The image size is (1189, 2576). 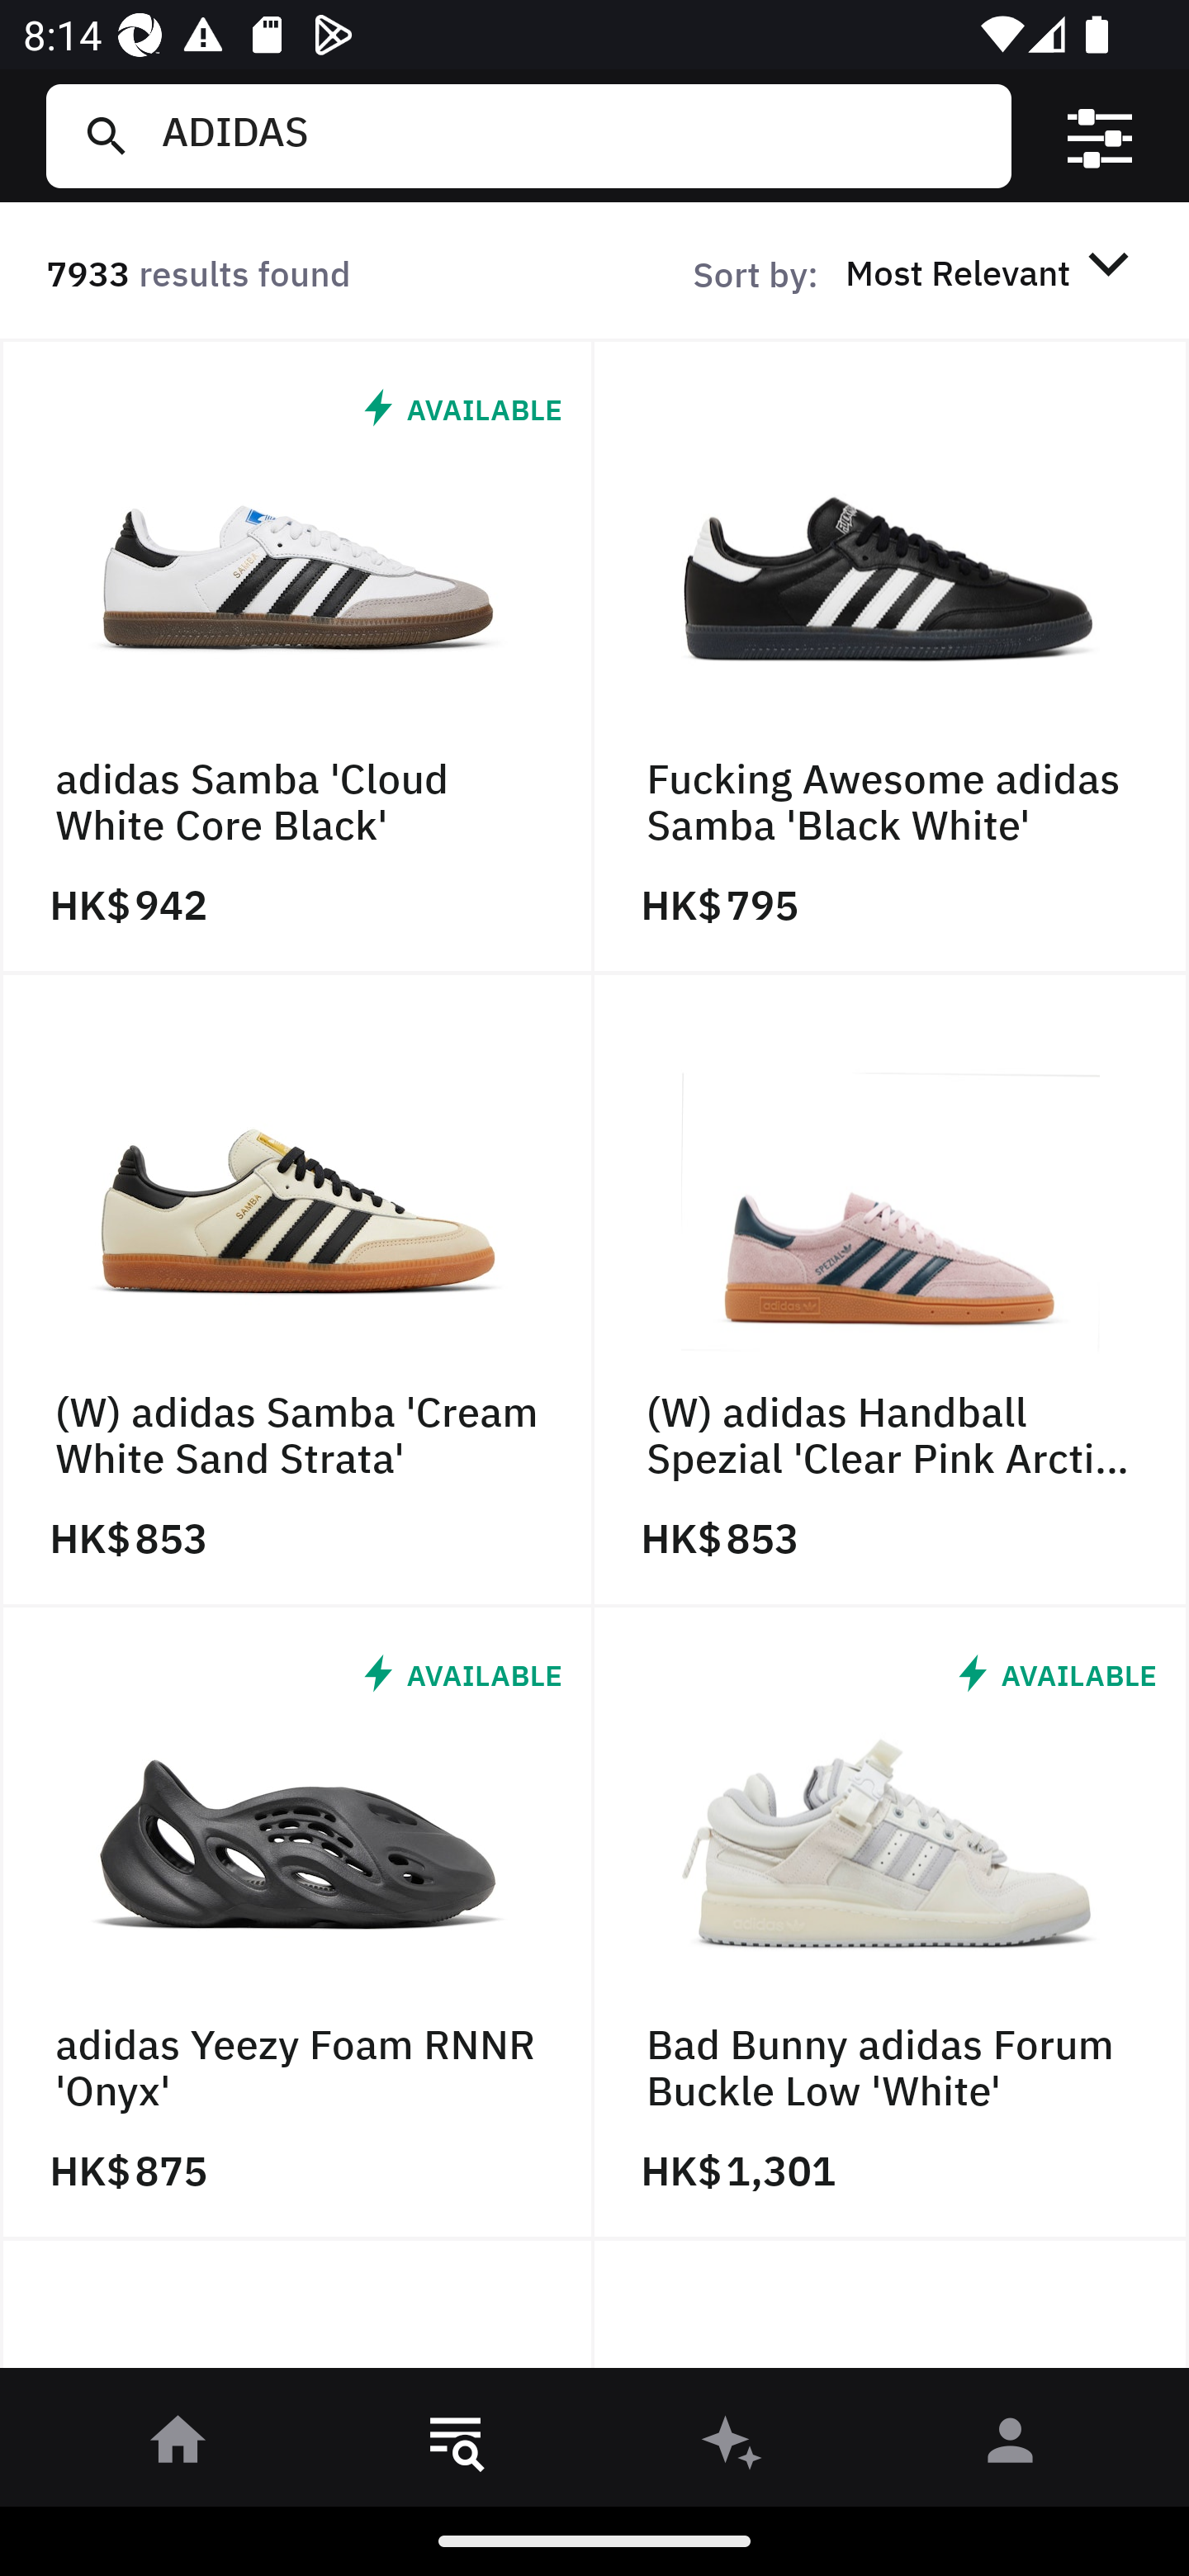 What do you see at coordinates (1100, 136) in the screenshot?
I see `` at bounding box center [1100, 136].